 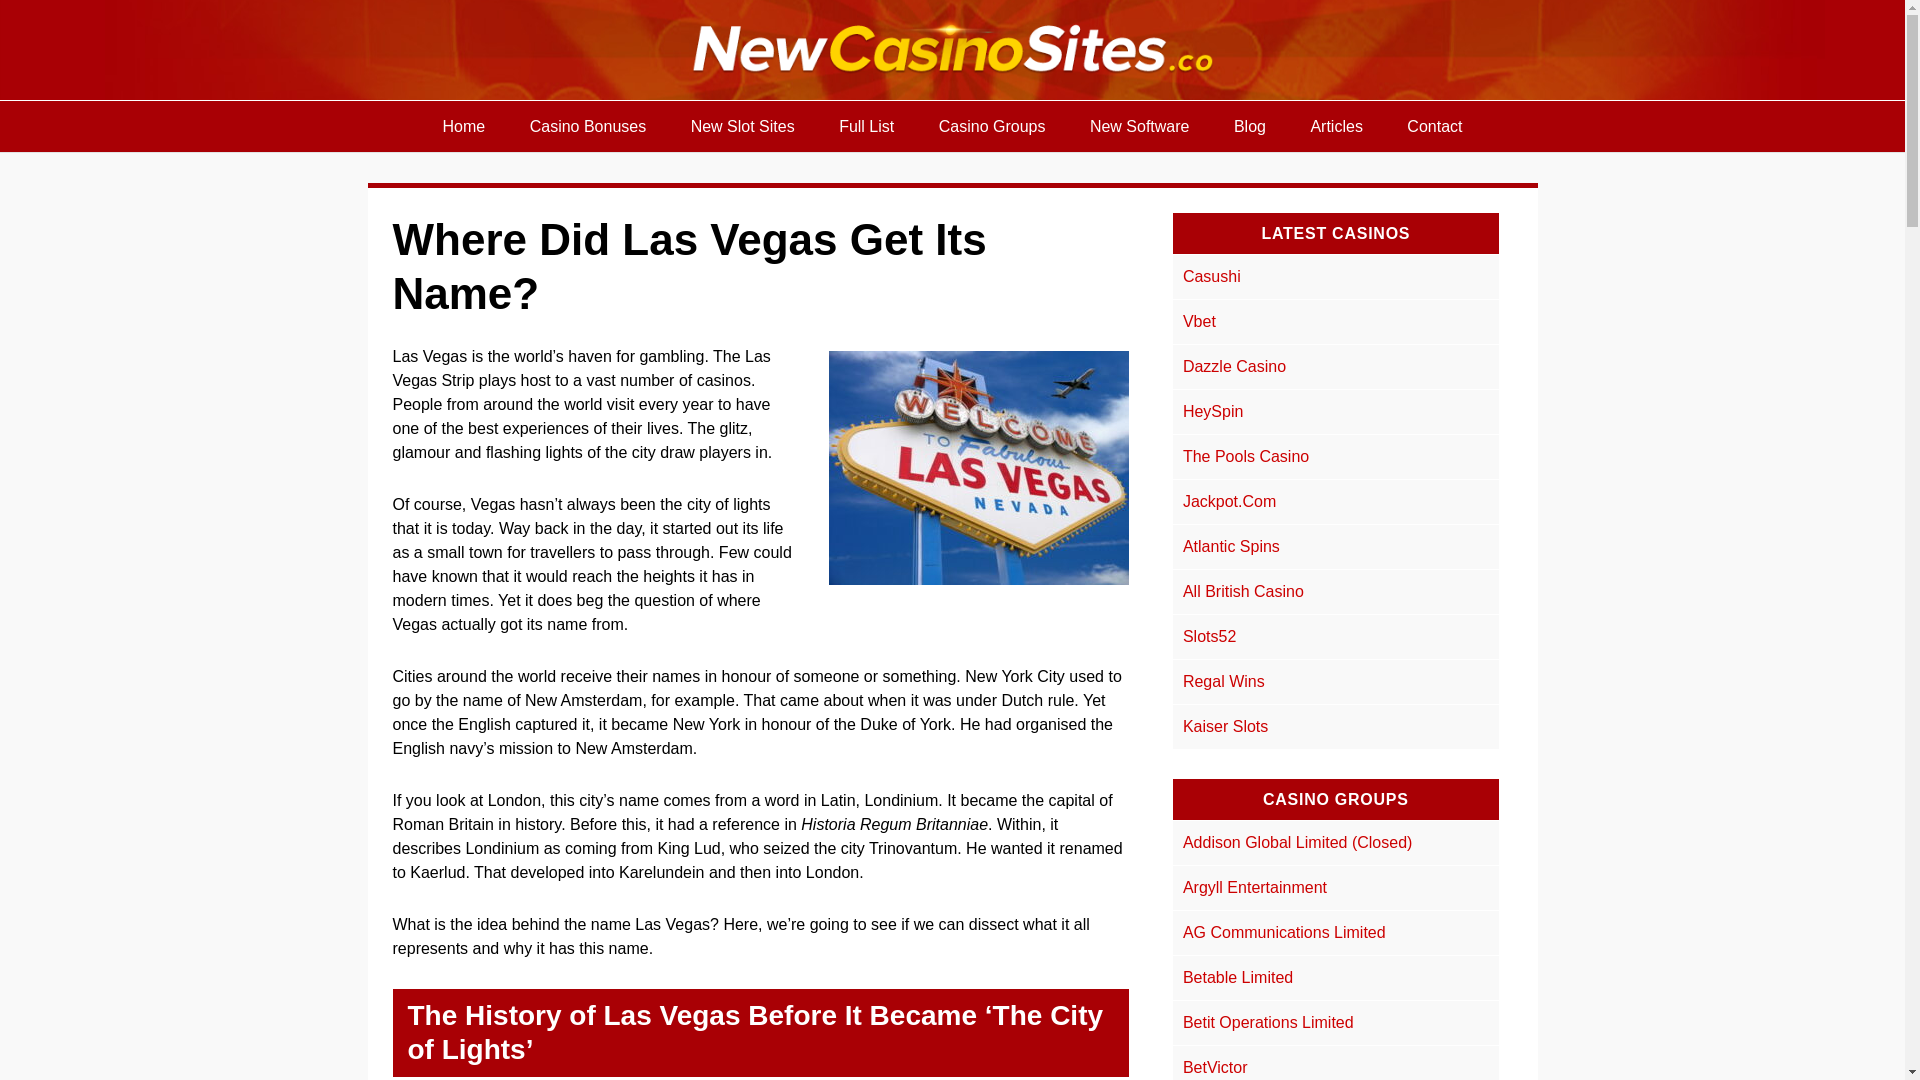 I want to click on New Slot Sites, so click(x=742, y=126).